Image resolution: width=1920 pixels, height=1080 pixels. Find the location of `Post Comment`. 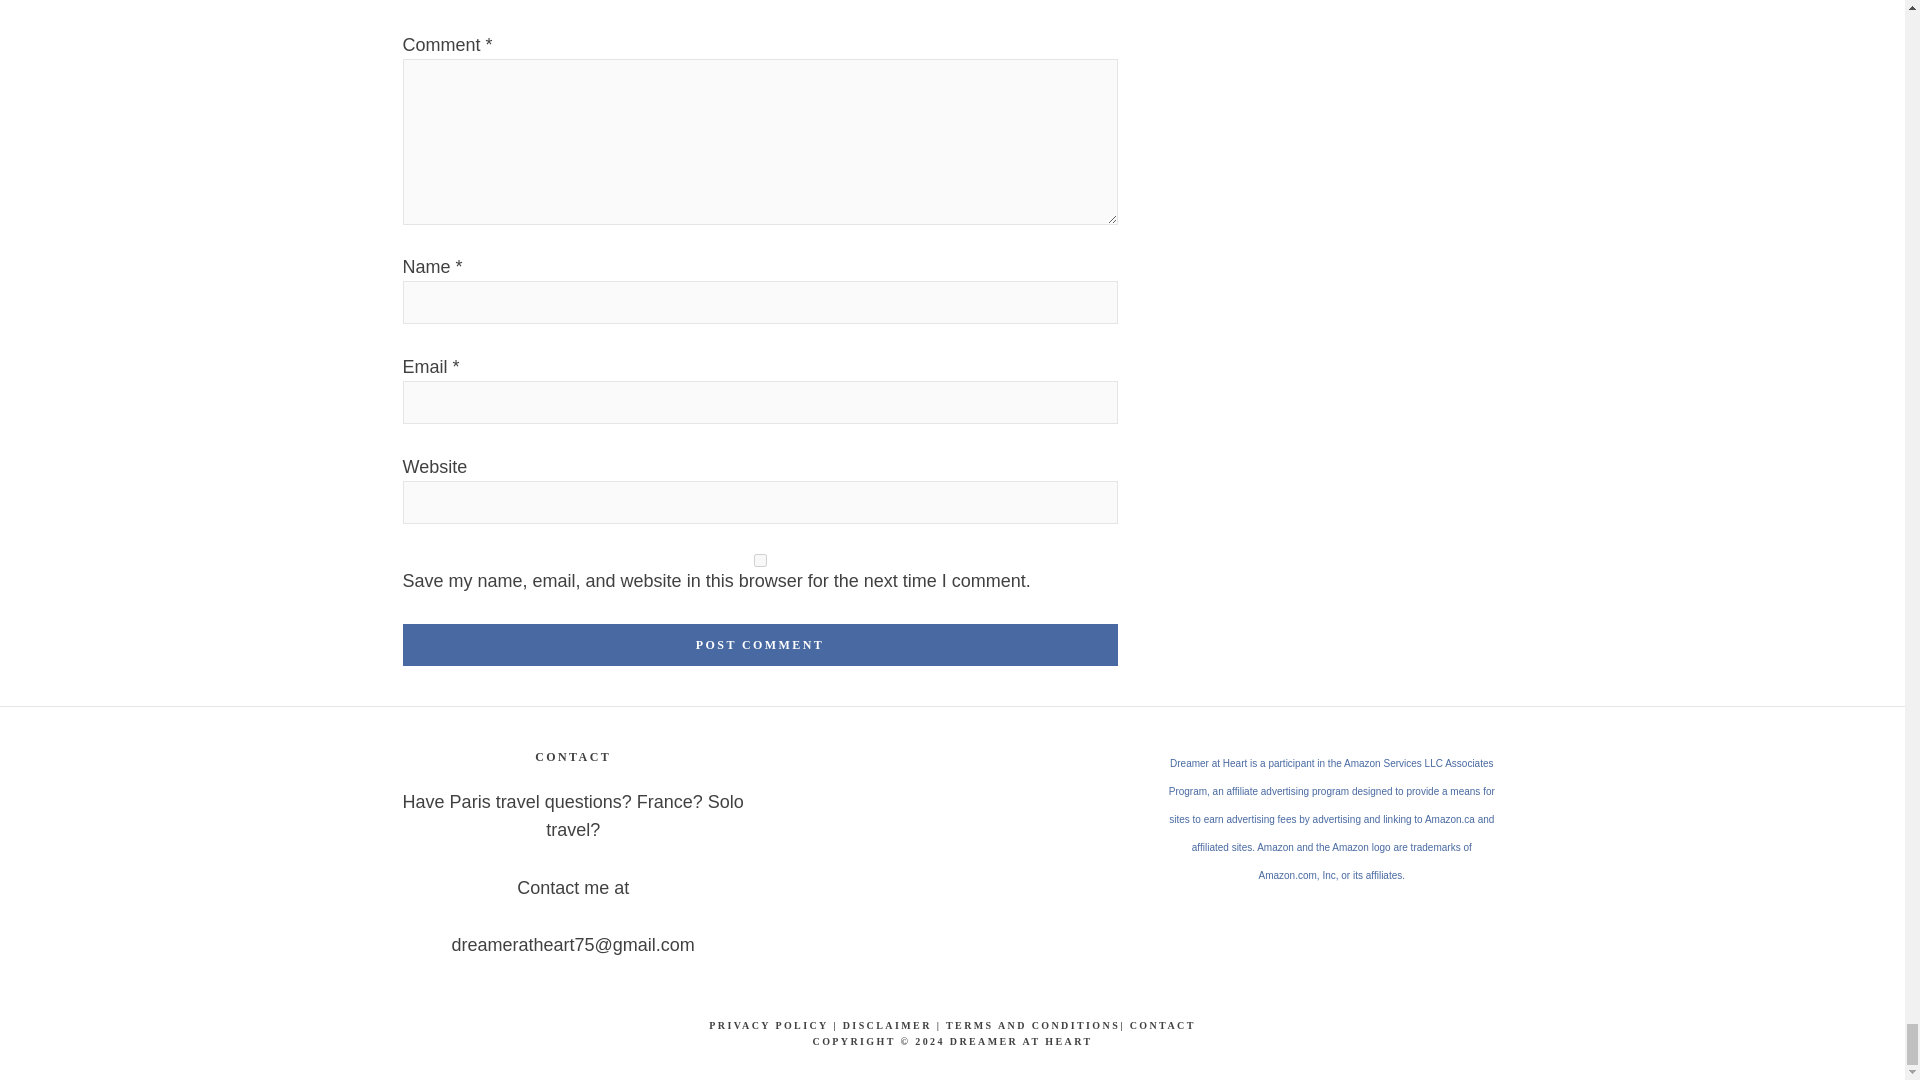

Post Comment is located at coordinates (759, 645).